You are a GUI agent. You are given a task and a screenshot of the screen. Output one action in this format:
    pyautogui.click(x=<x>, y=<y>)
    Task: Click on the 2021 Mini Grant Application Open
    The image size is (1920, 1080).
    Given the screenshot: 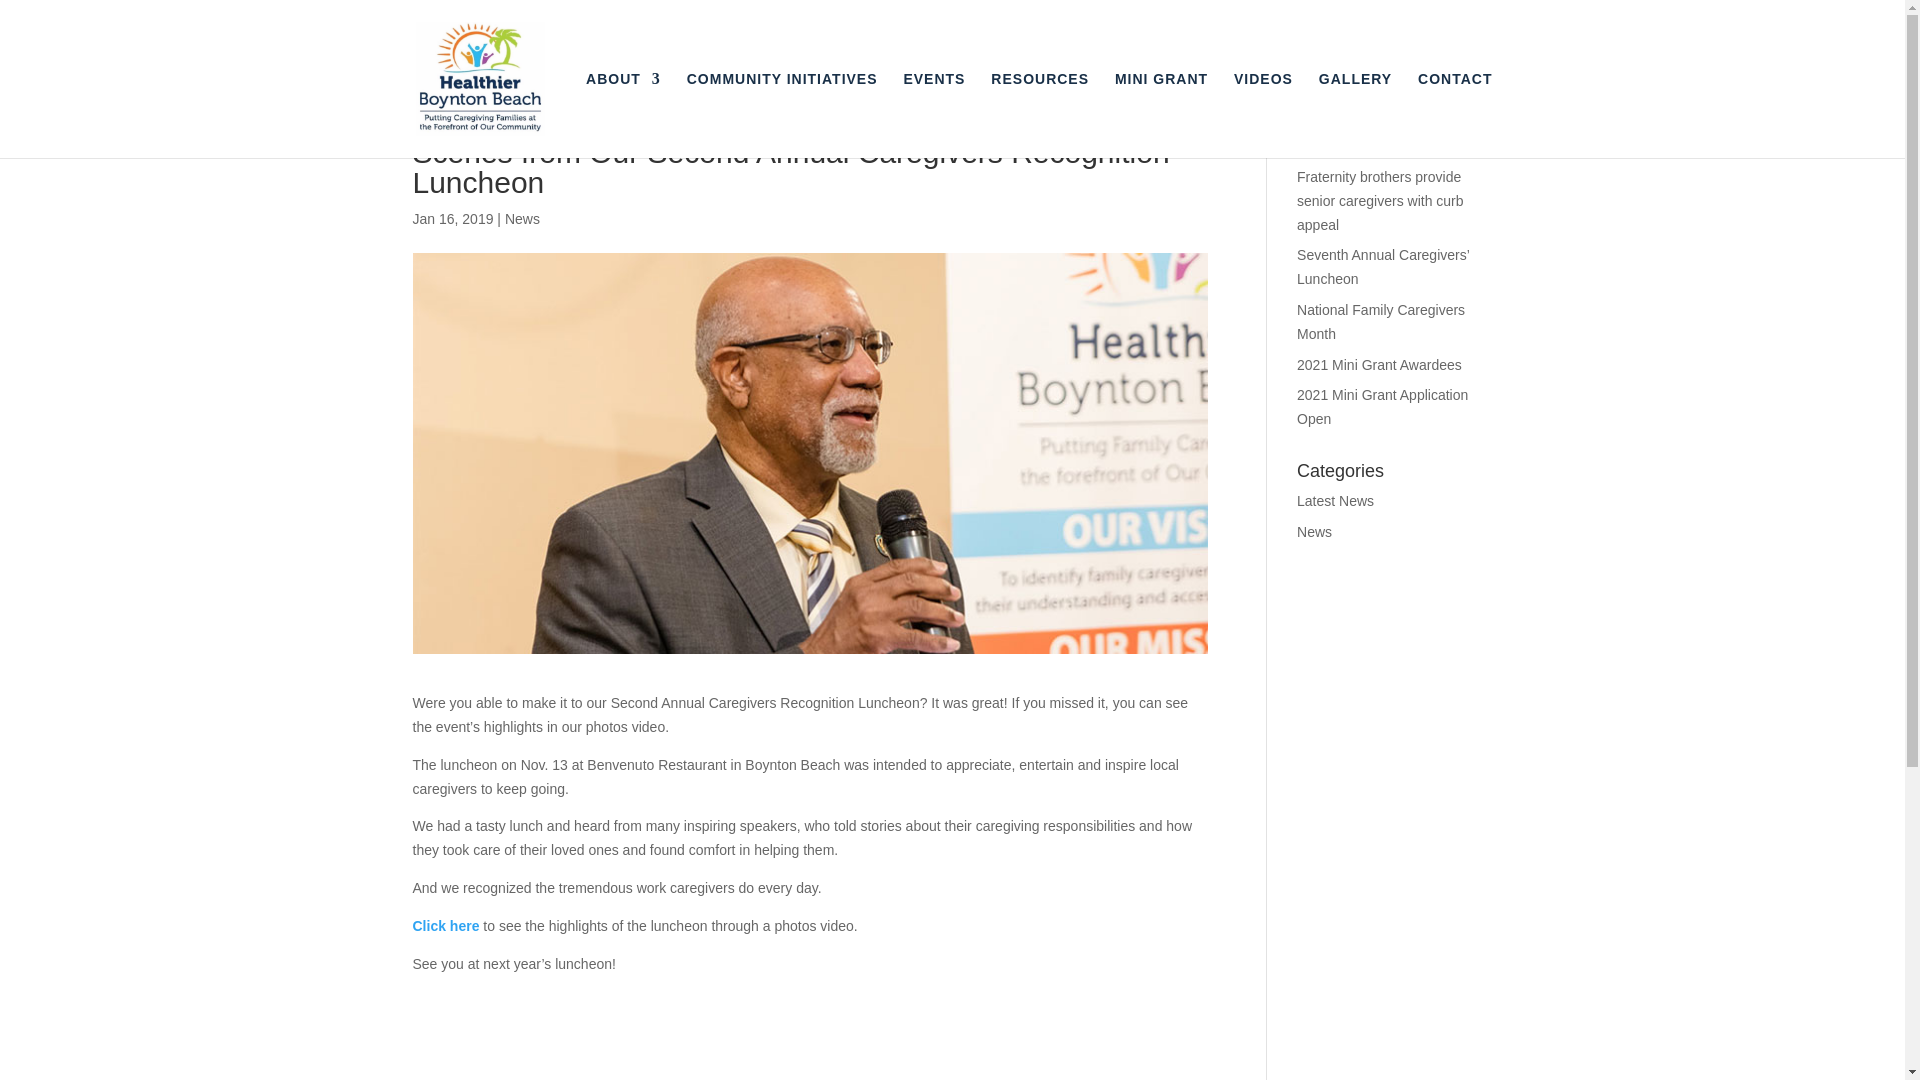 What is the action you would take?
    pyautogui.click(x=1382, y=406)
    